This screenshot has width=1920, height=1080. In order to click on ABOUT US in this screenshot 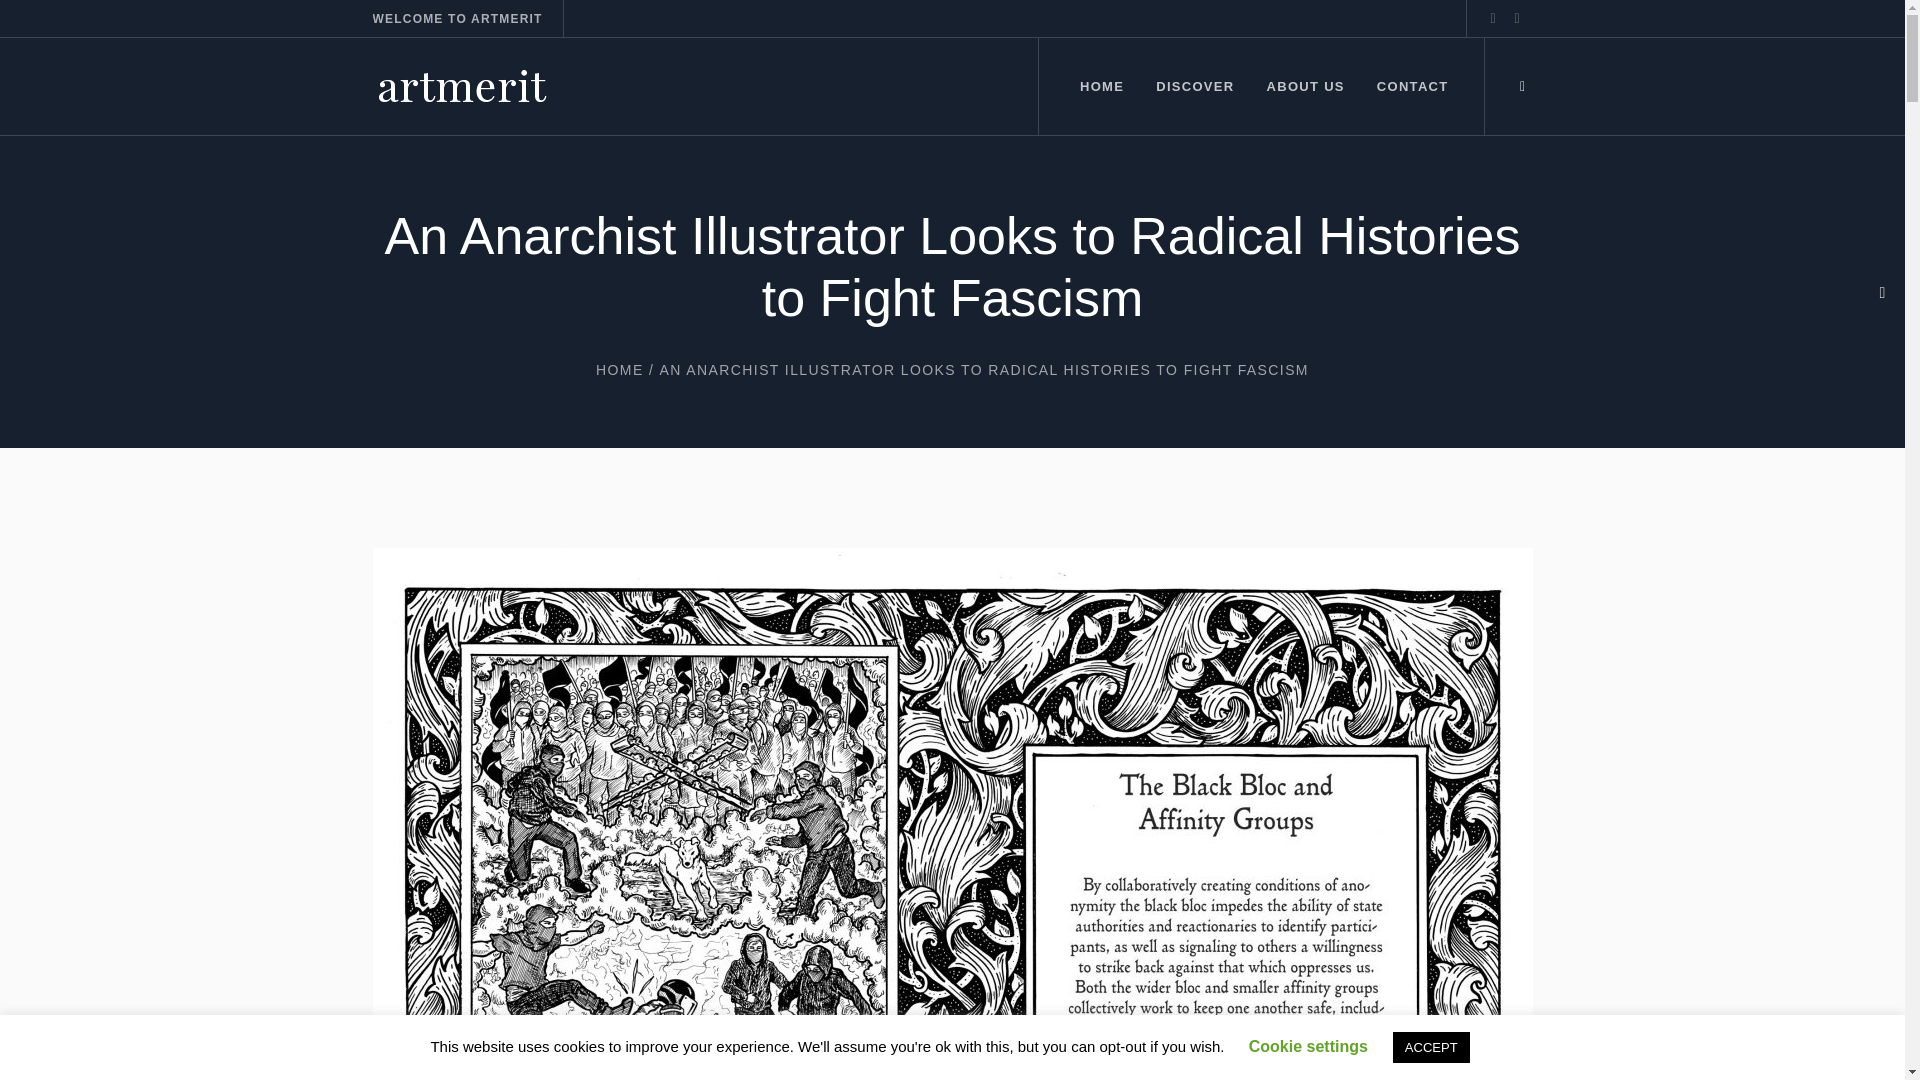, I will do `click(1305, 86)`.